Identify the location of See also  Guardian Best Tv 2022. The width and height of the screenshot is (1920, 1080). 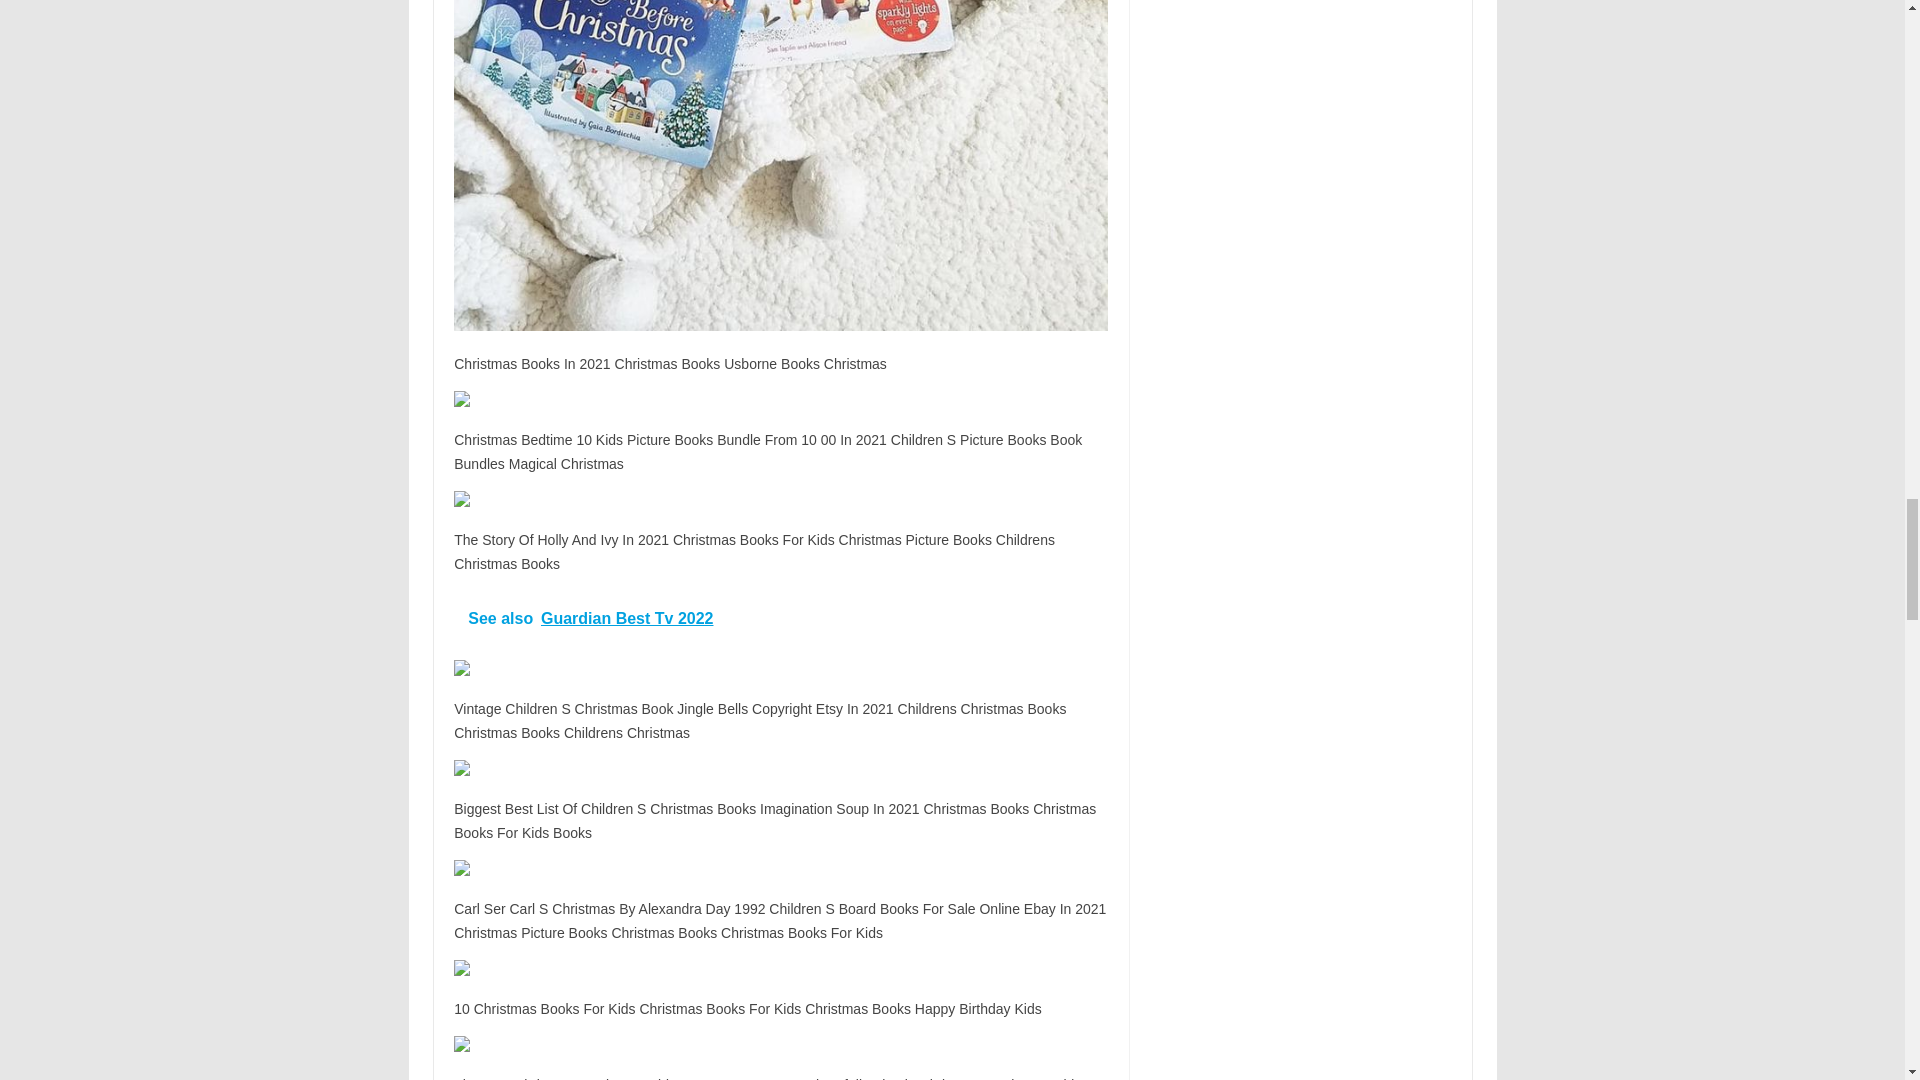
(780, 618).